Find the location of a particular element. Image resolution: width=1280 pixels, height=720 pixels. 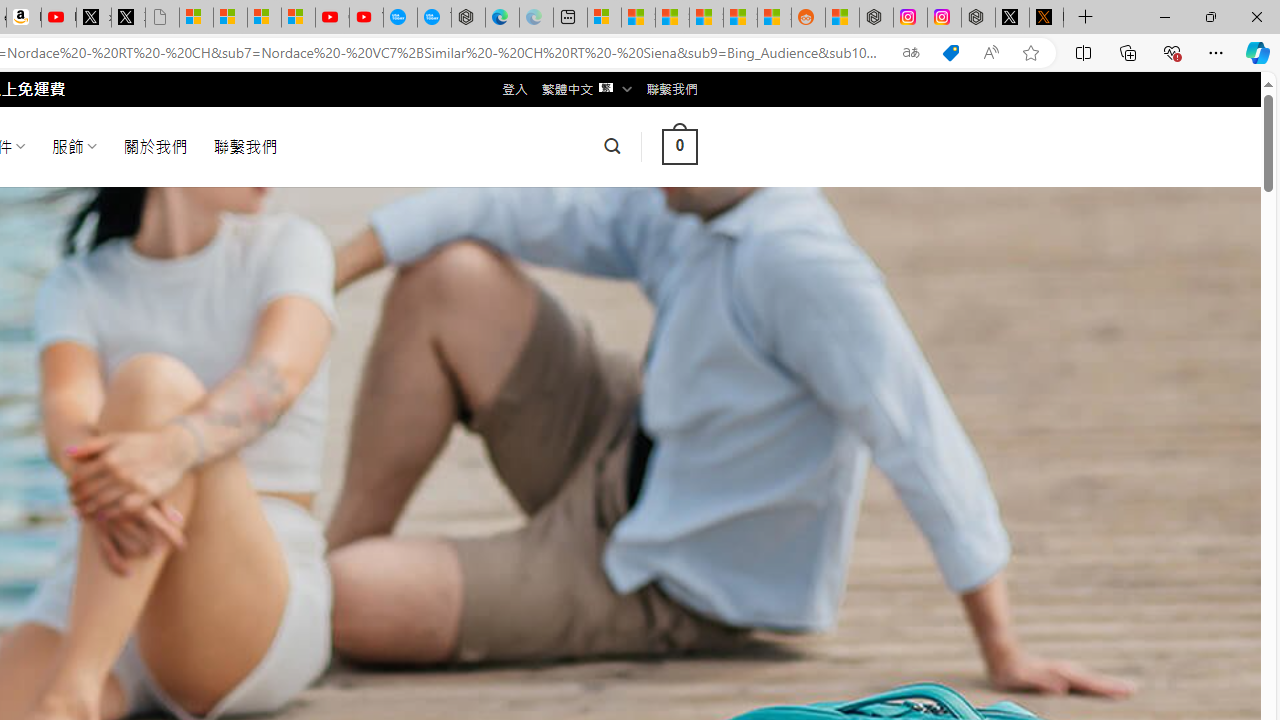

X is located at coordinates (128, 18).